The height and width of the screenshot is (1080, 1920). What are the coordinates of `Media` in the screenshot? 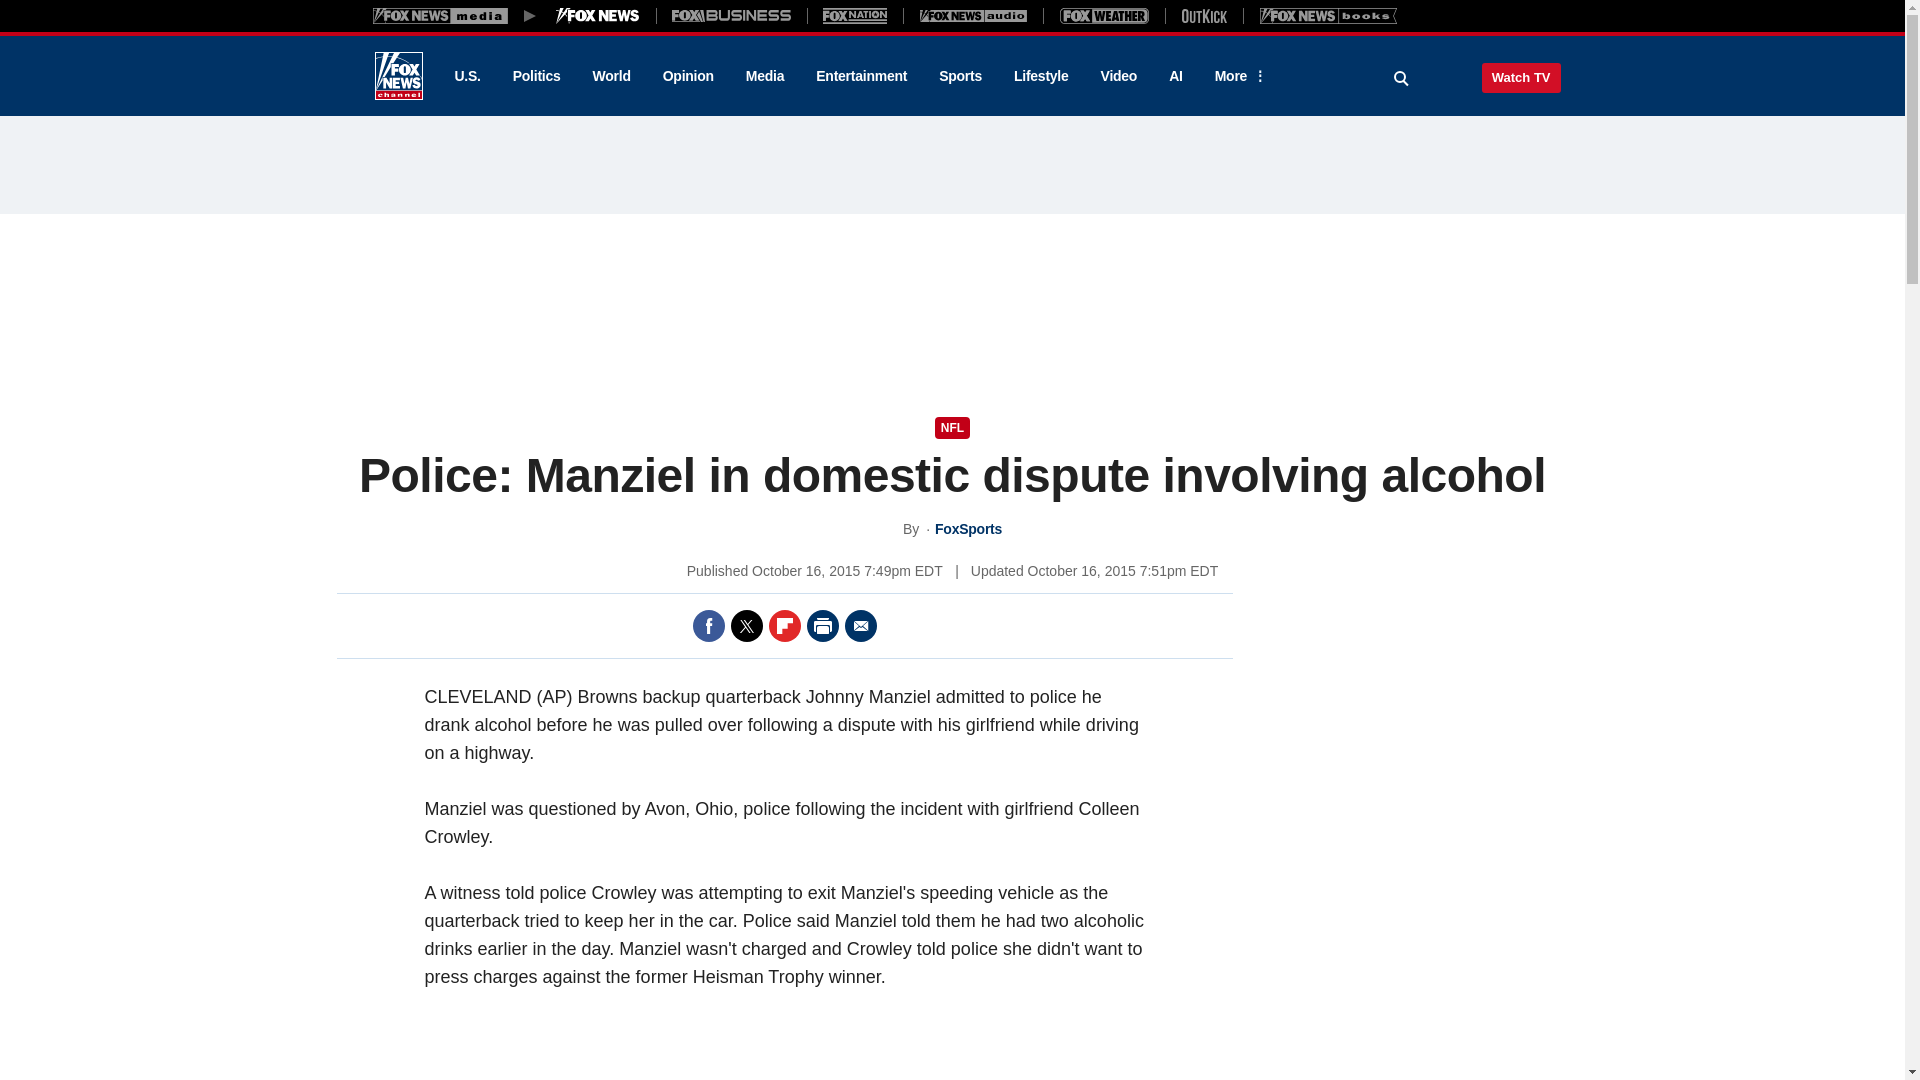 It's located at (764, 76).